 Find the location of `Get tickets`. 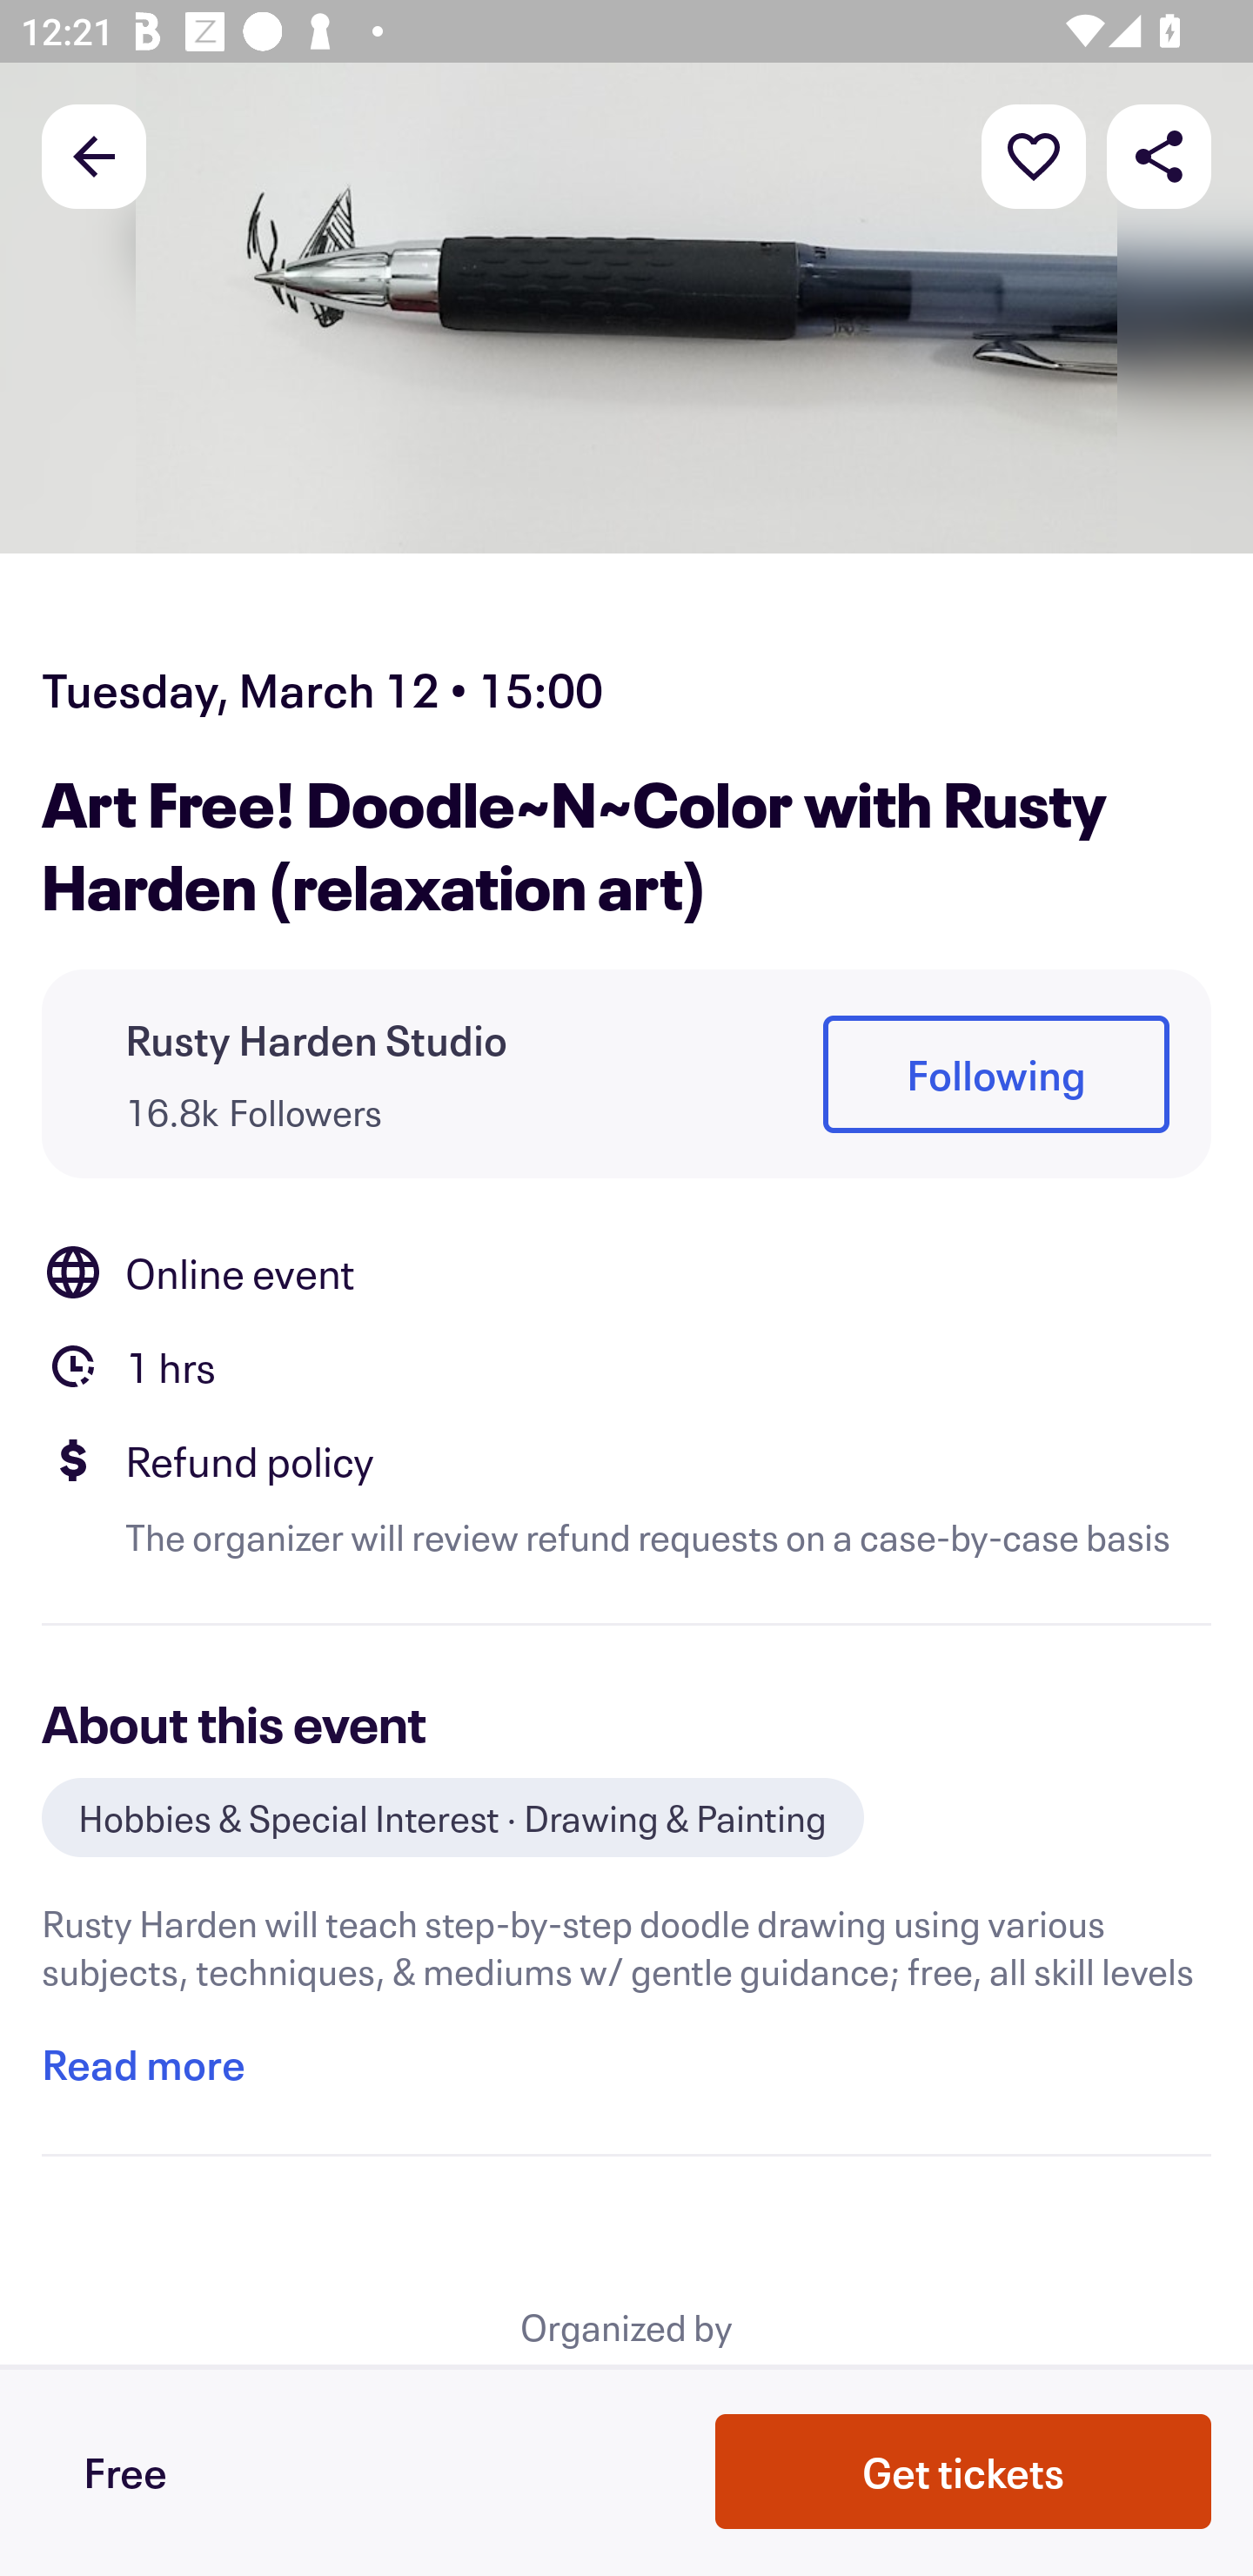

Get tickets is located at coordinates (963, 2472).